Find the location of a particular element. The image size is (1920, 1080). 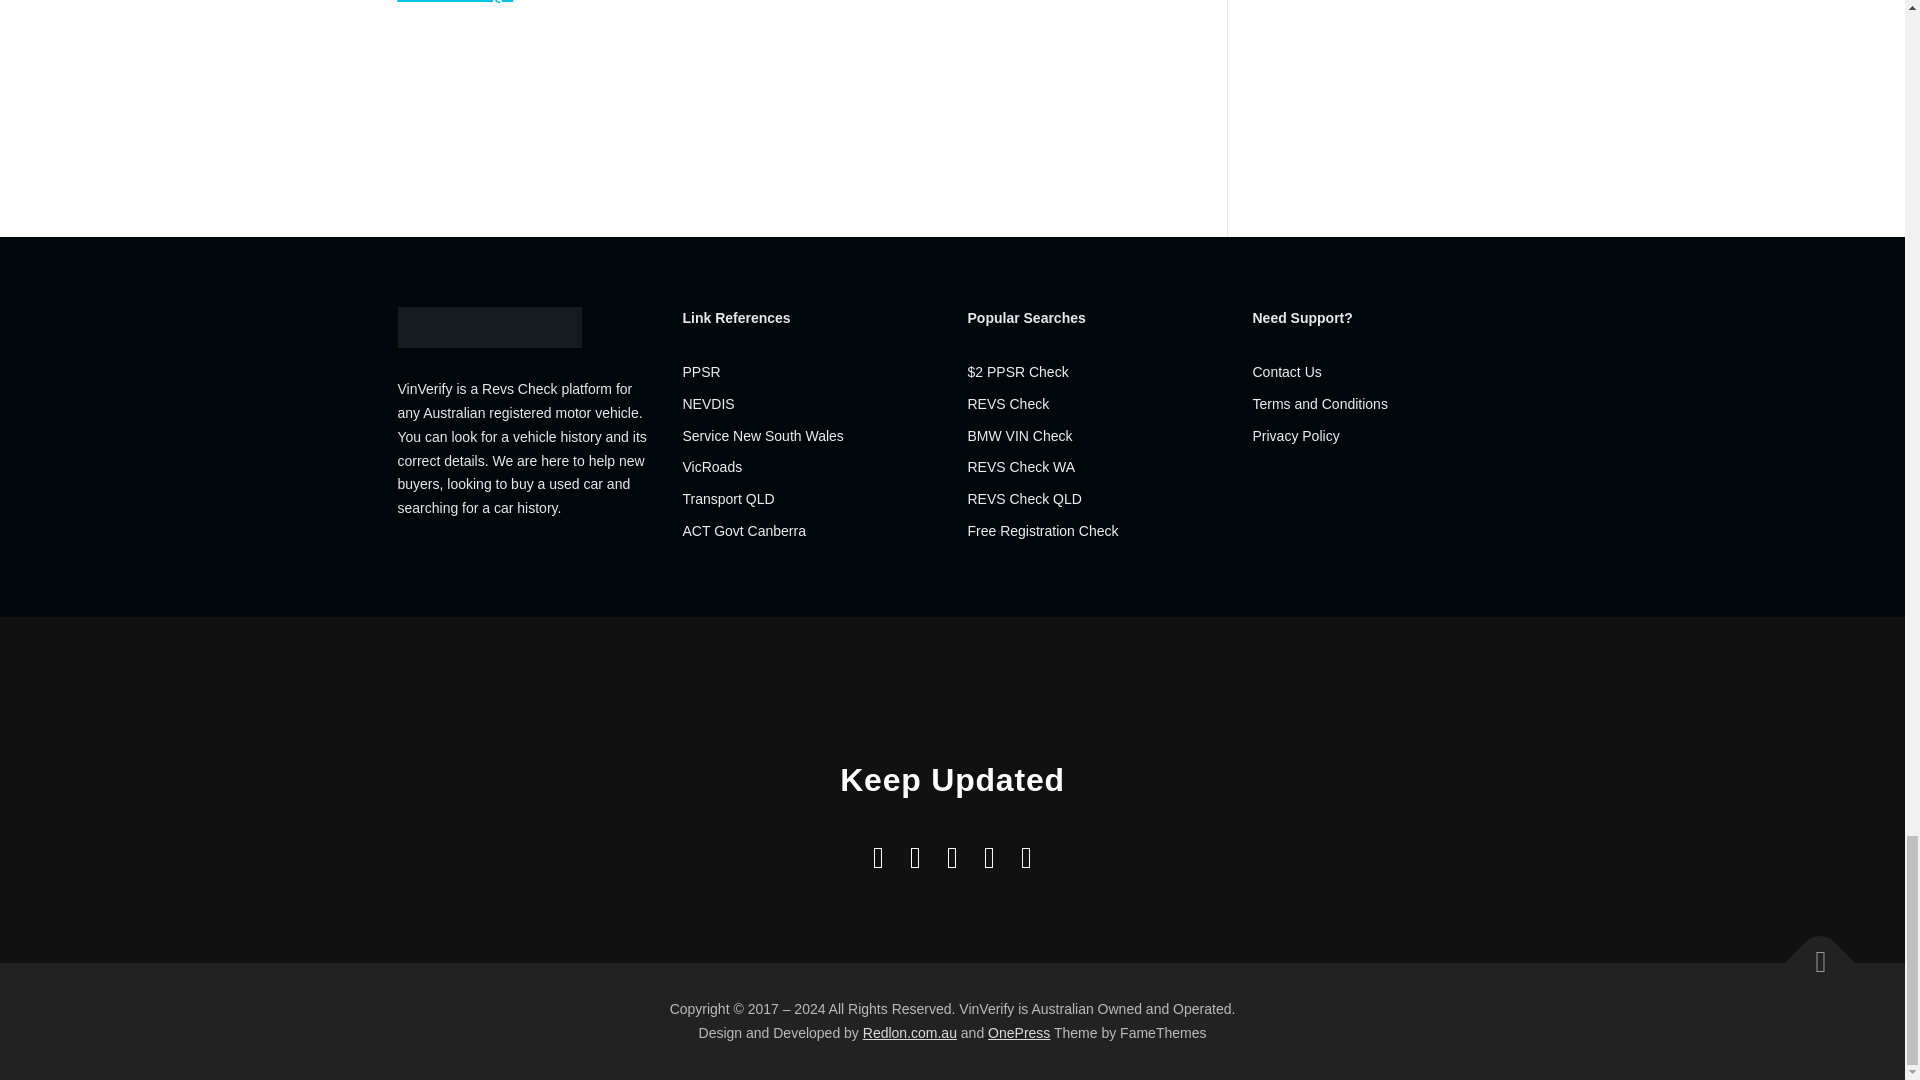

MORE FAQs is located at coordinates (456, 2).